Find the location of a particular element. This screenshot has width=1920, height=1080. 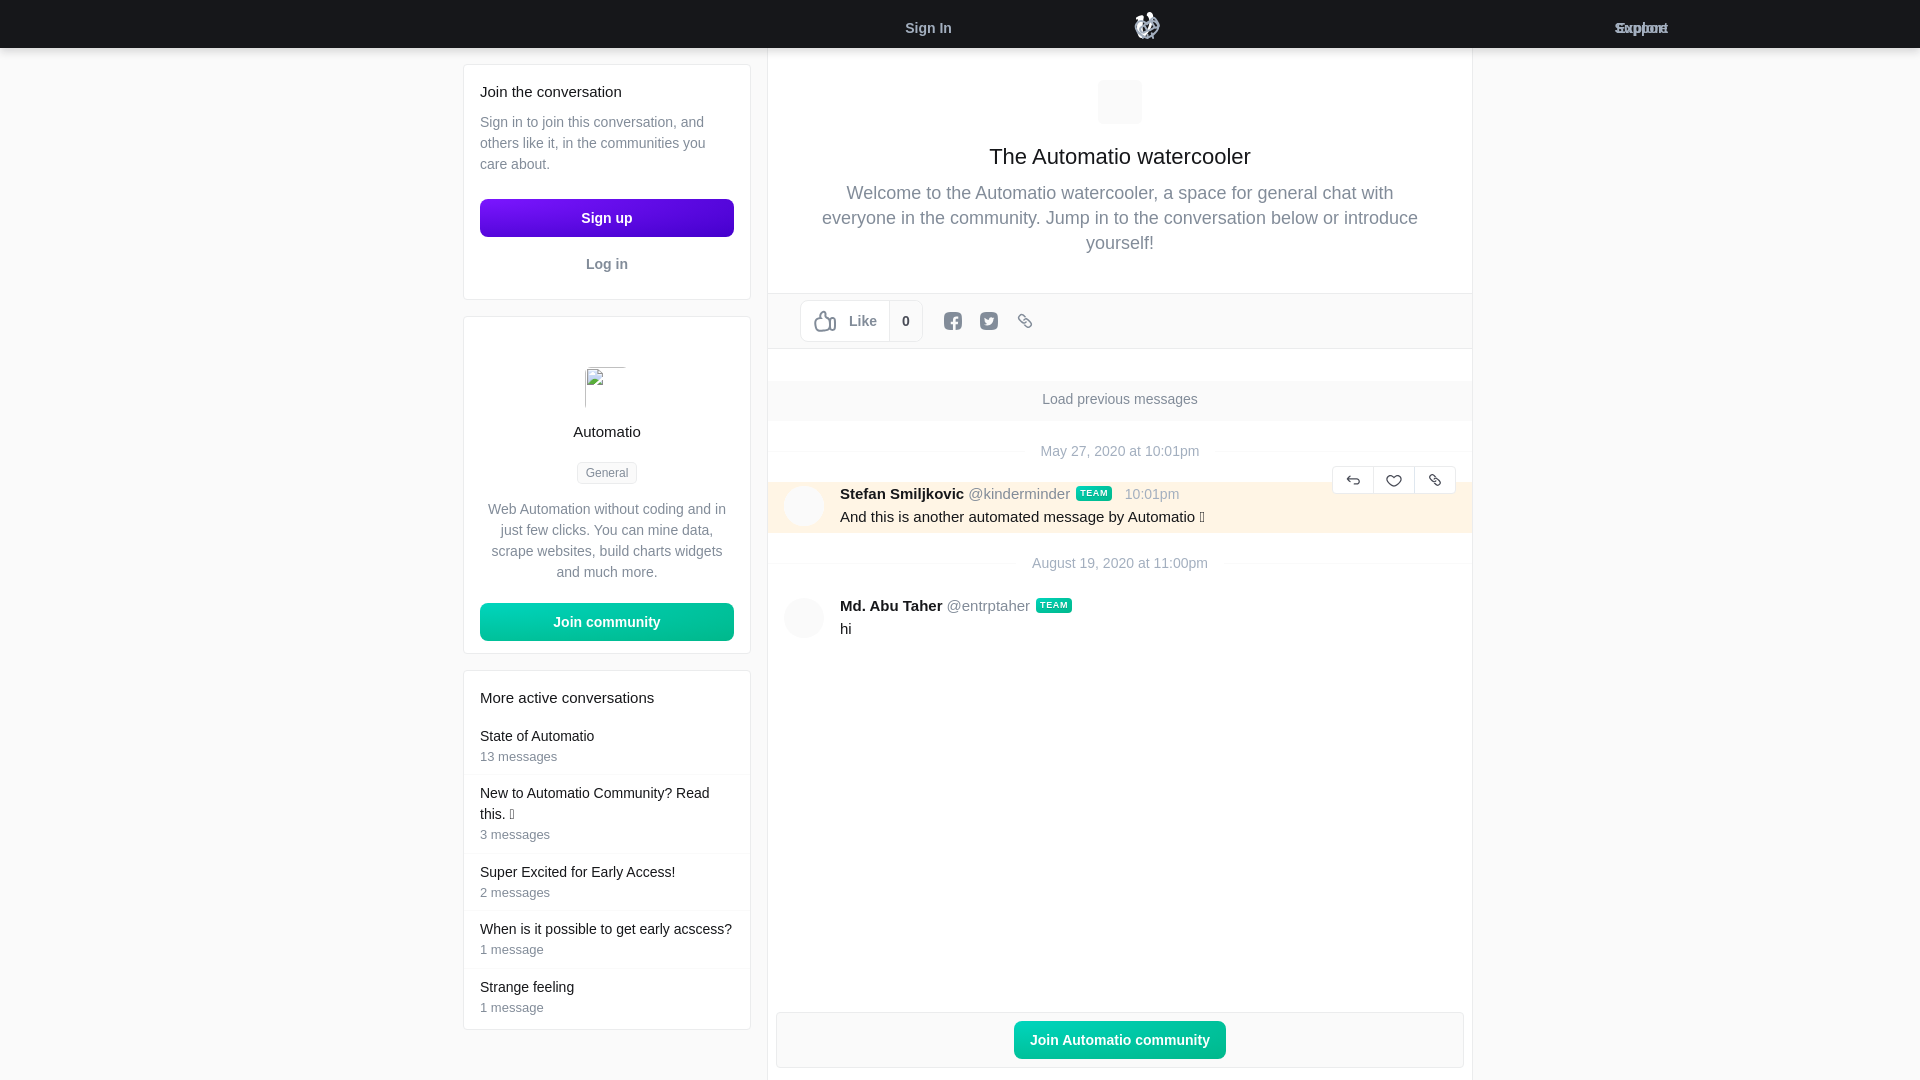

Join community is located at coordinates (607, 882).